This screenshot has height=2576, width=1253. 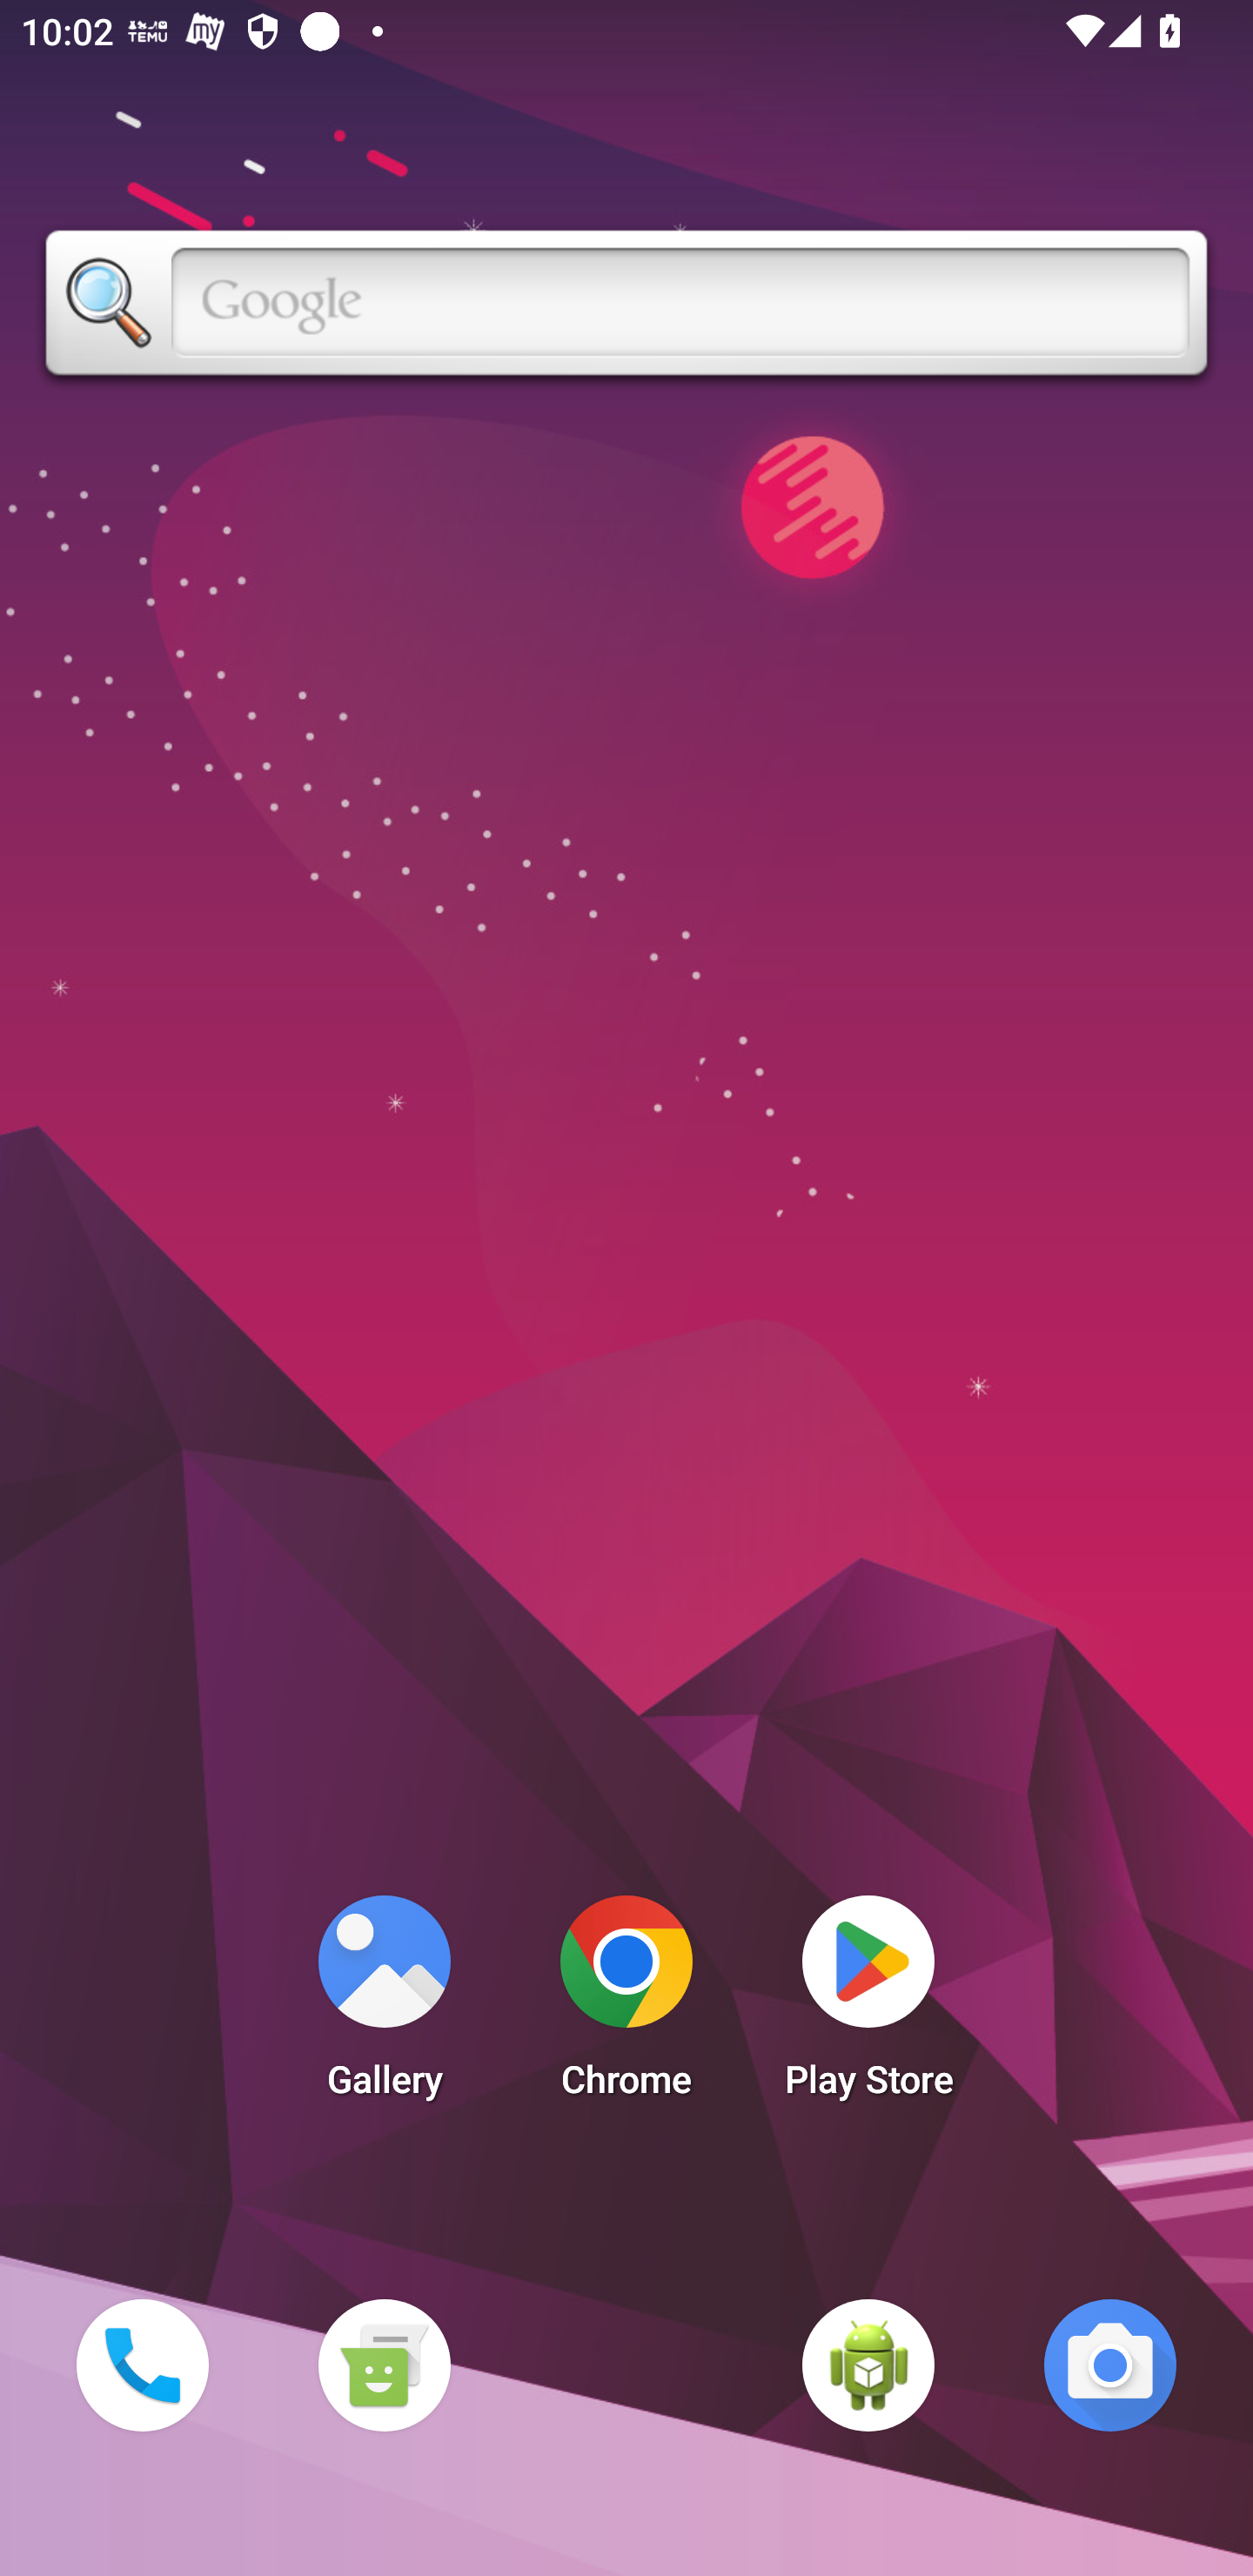 I want to click on Camera, so click(x=1110, y=2365).